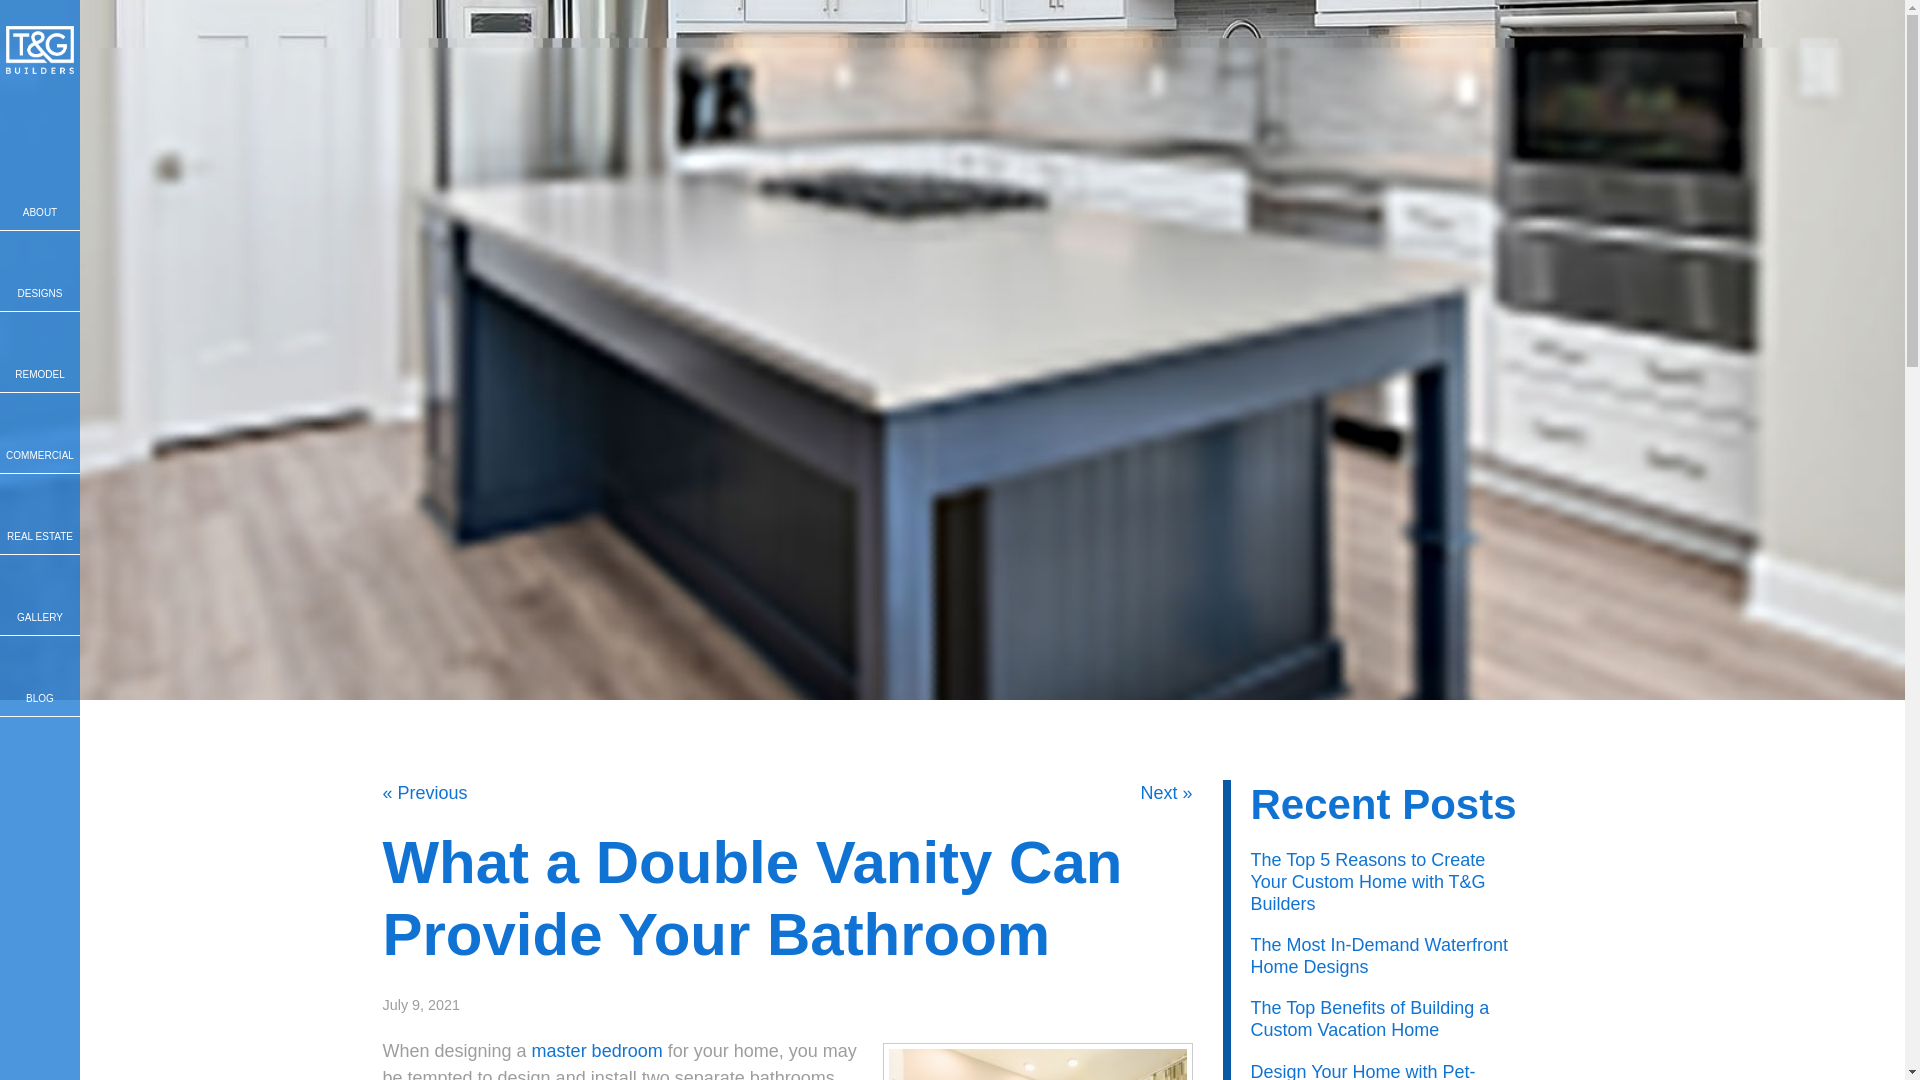 This screenshot has height=1080, width=1920. Describe the element at coordinates (40, 595) in the screenshot. I see `GALLERY` at that location.